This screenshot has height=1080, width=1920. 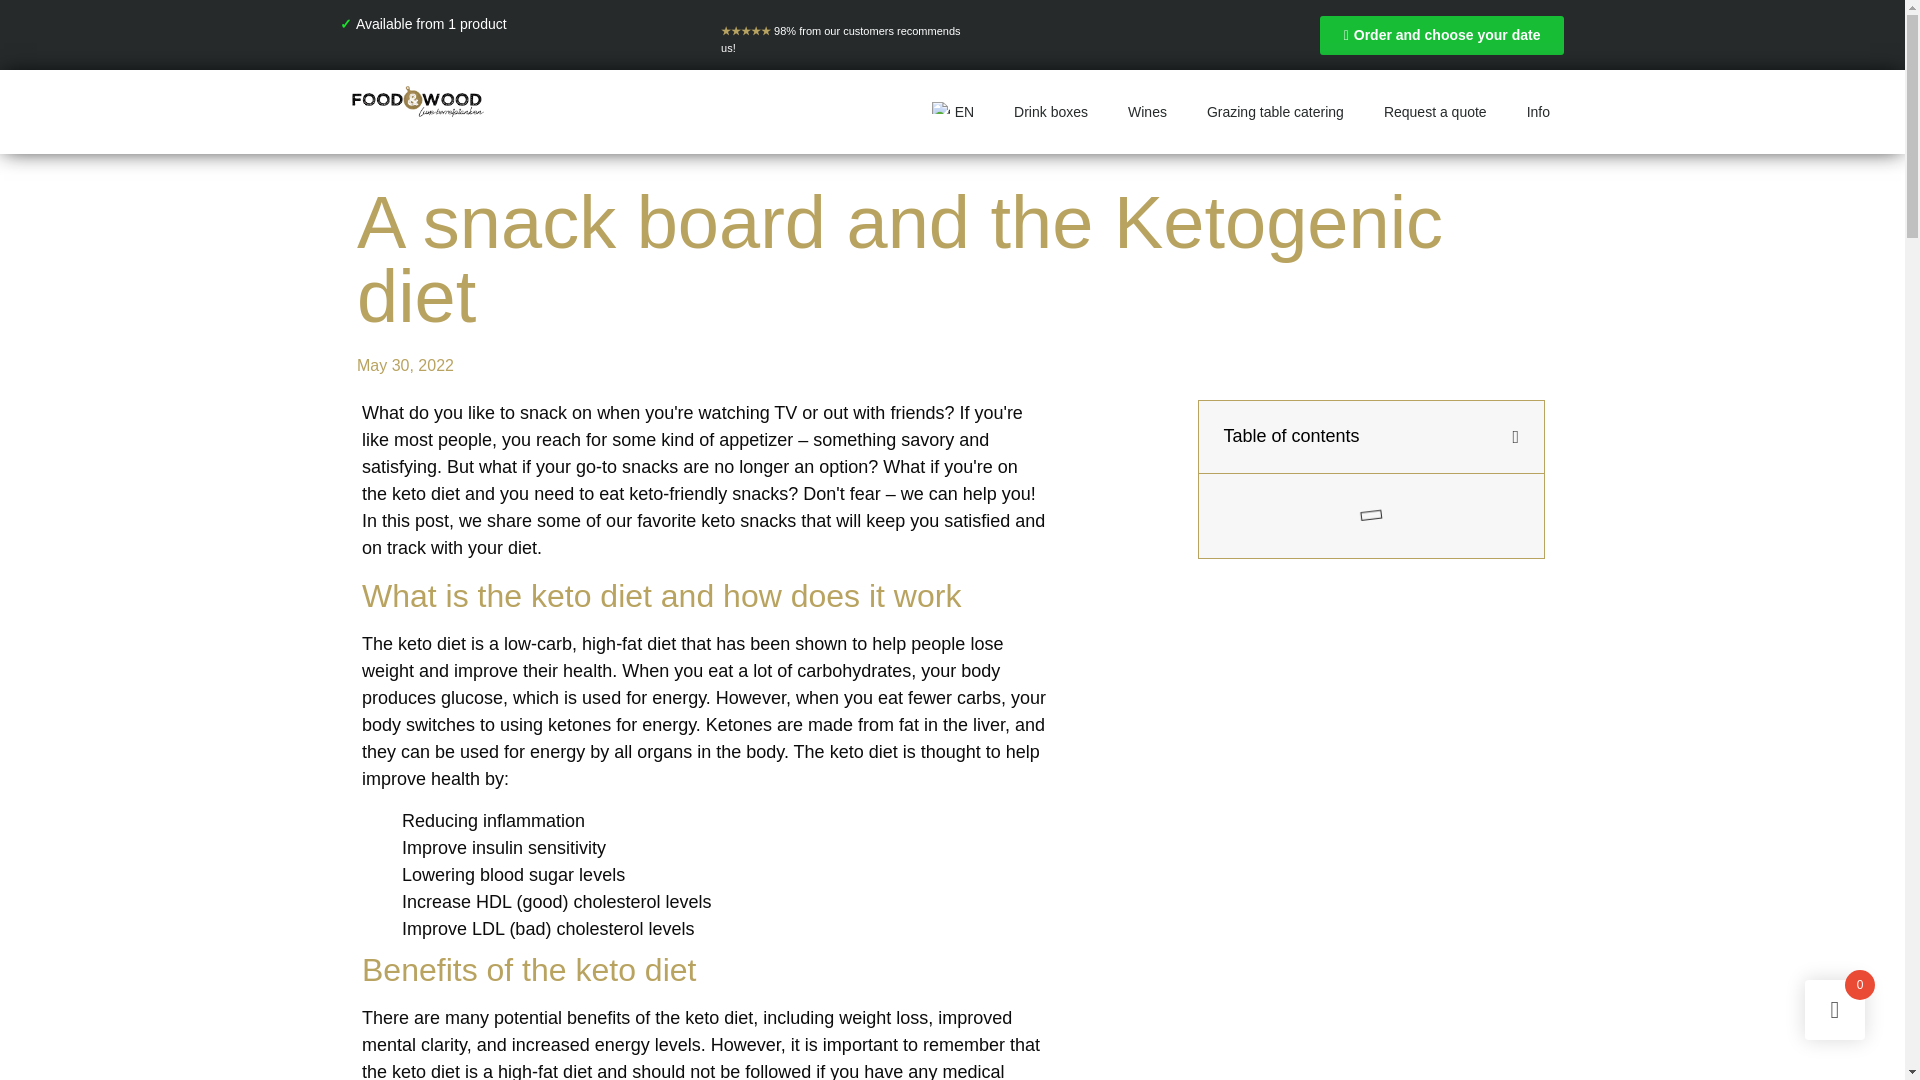 I want to click on Drink boxes, so click(x=1050, y=111).